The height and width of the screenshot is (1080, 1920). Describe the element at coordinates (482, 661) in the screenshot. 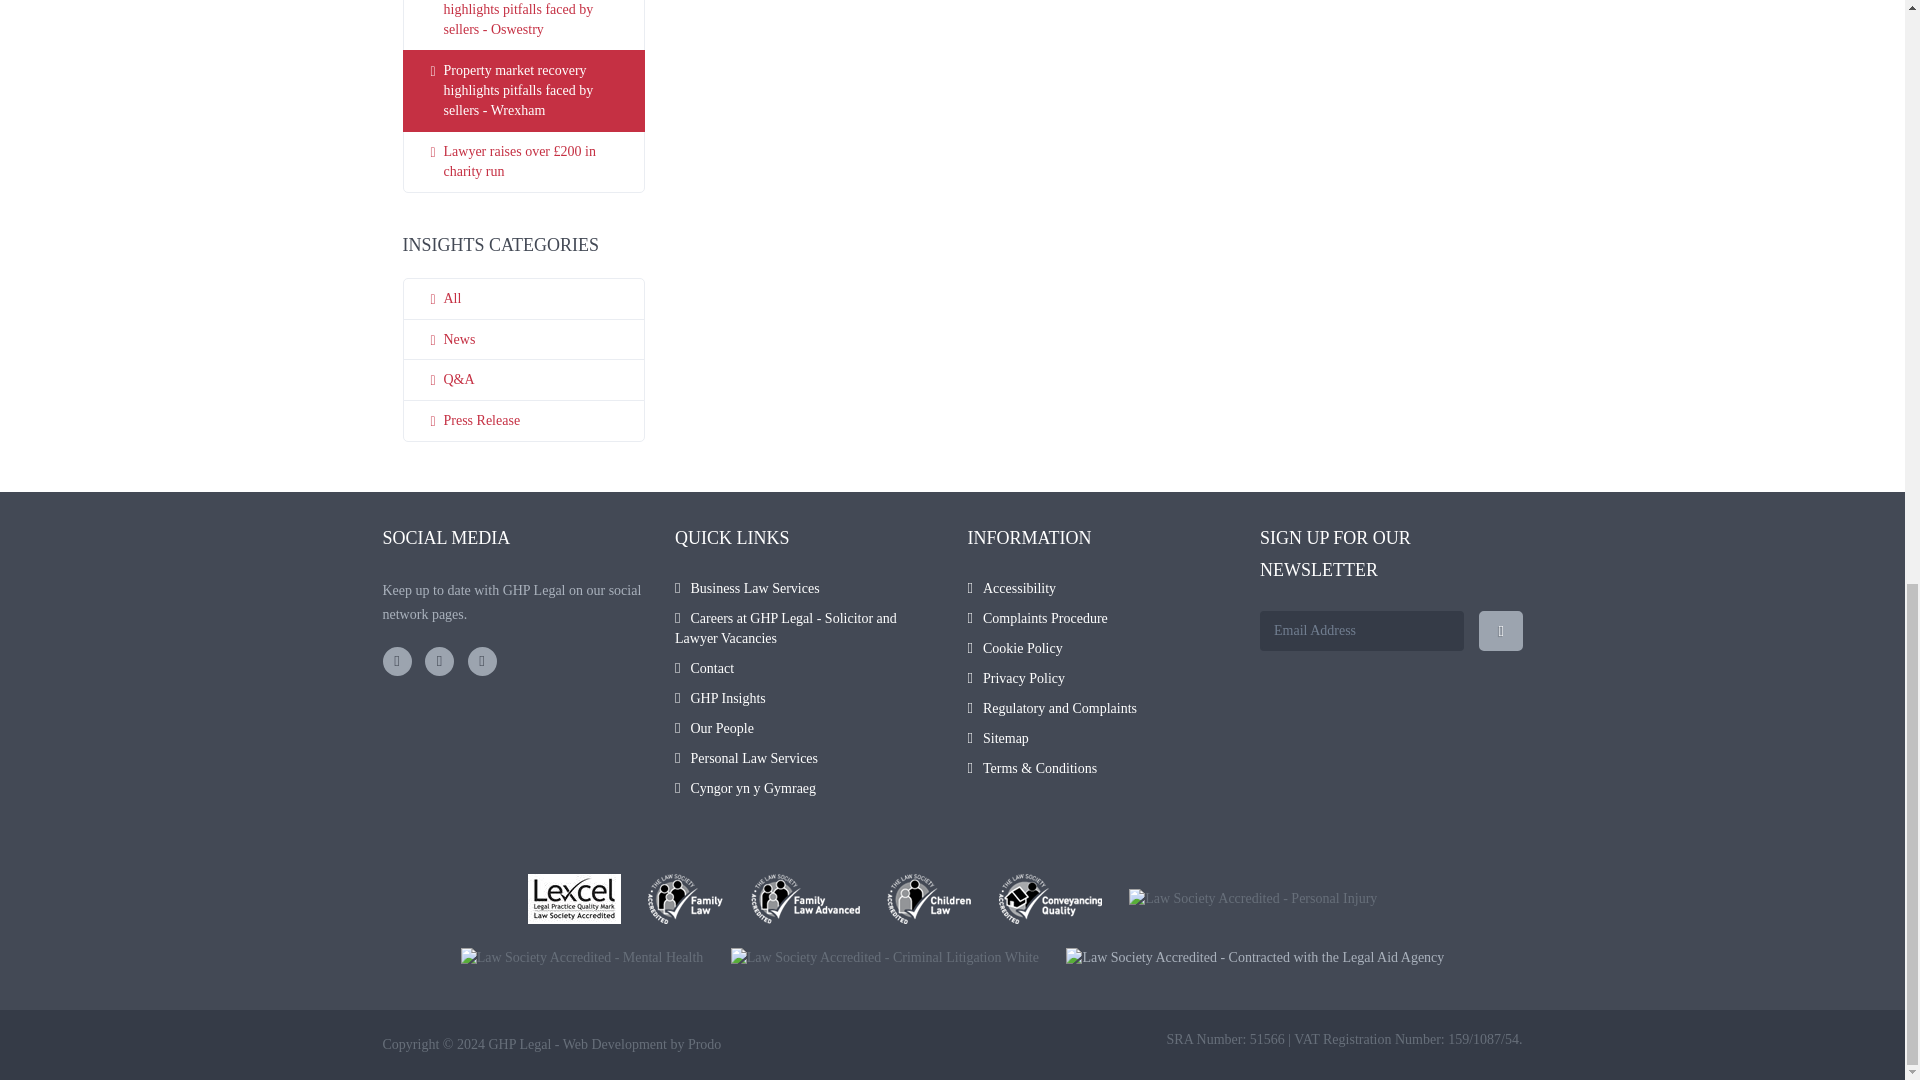

I see `Follow us on LinkedIn` at that location.